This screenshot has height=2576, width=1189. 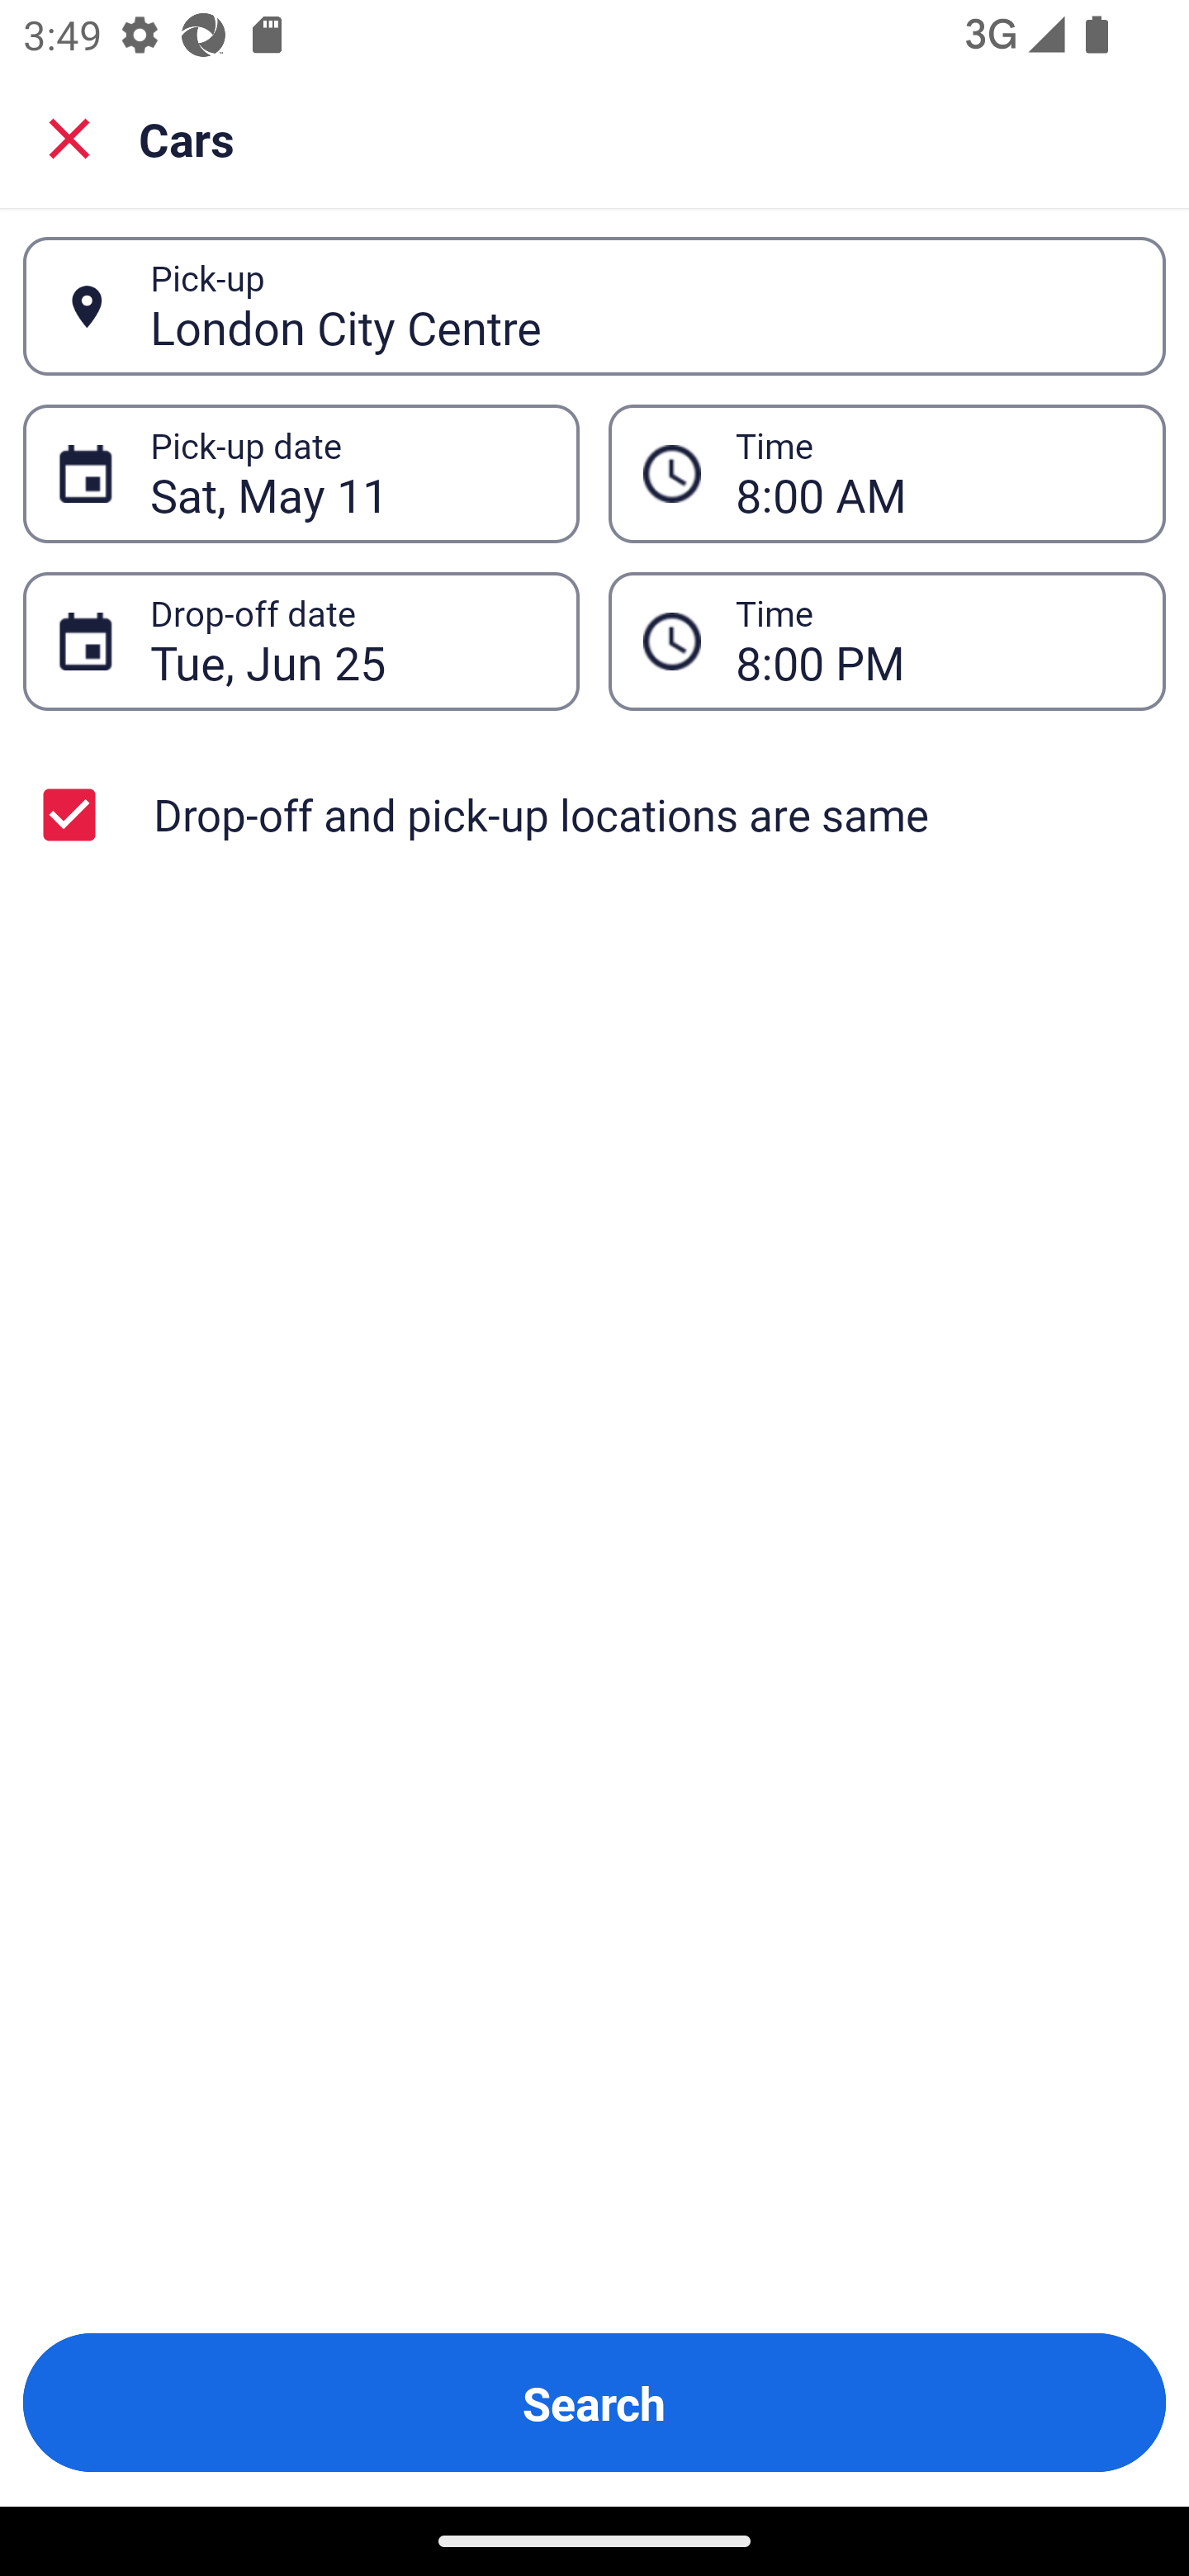 What do you see at coordinates (594, 306) in the screenshot?
I see `London City Centre Pick-up` at bounding box center [594, 306].